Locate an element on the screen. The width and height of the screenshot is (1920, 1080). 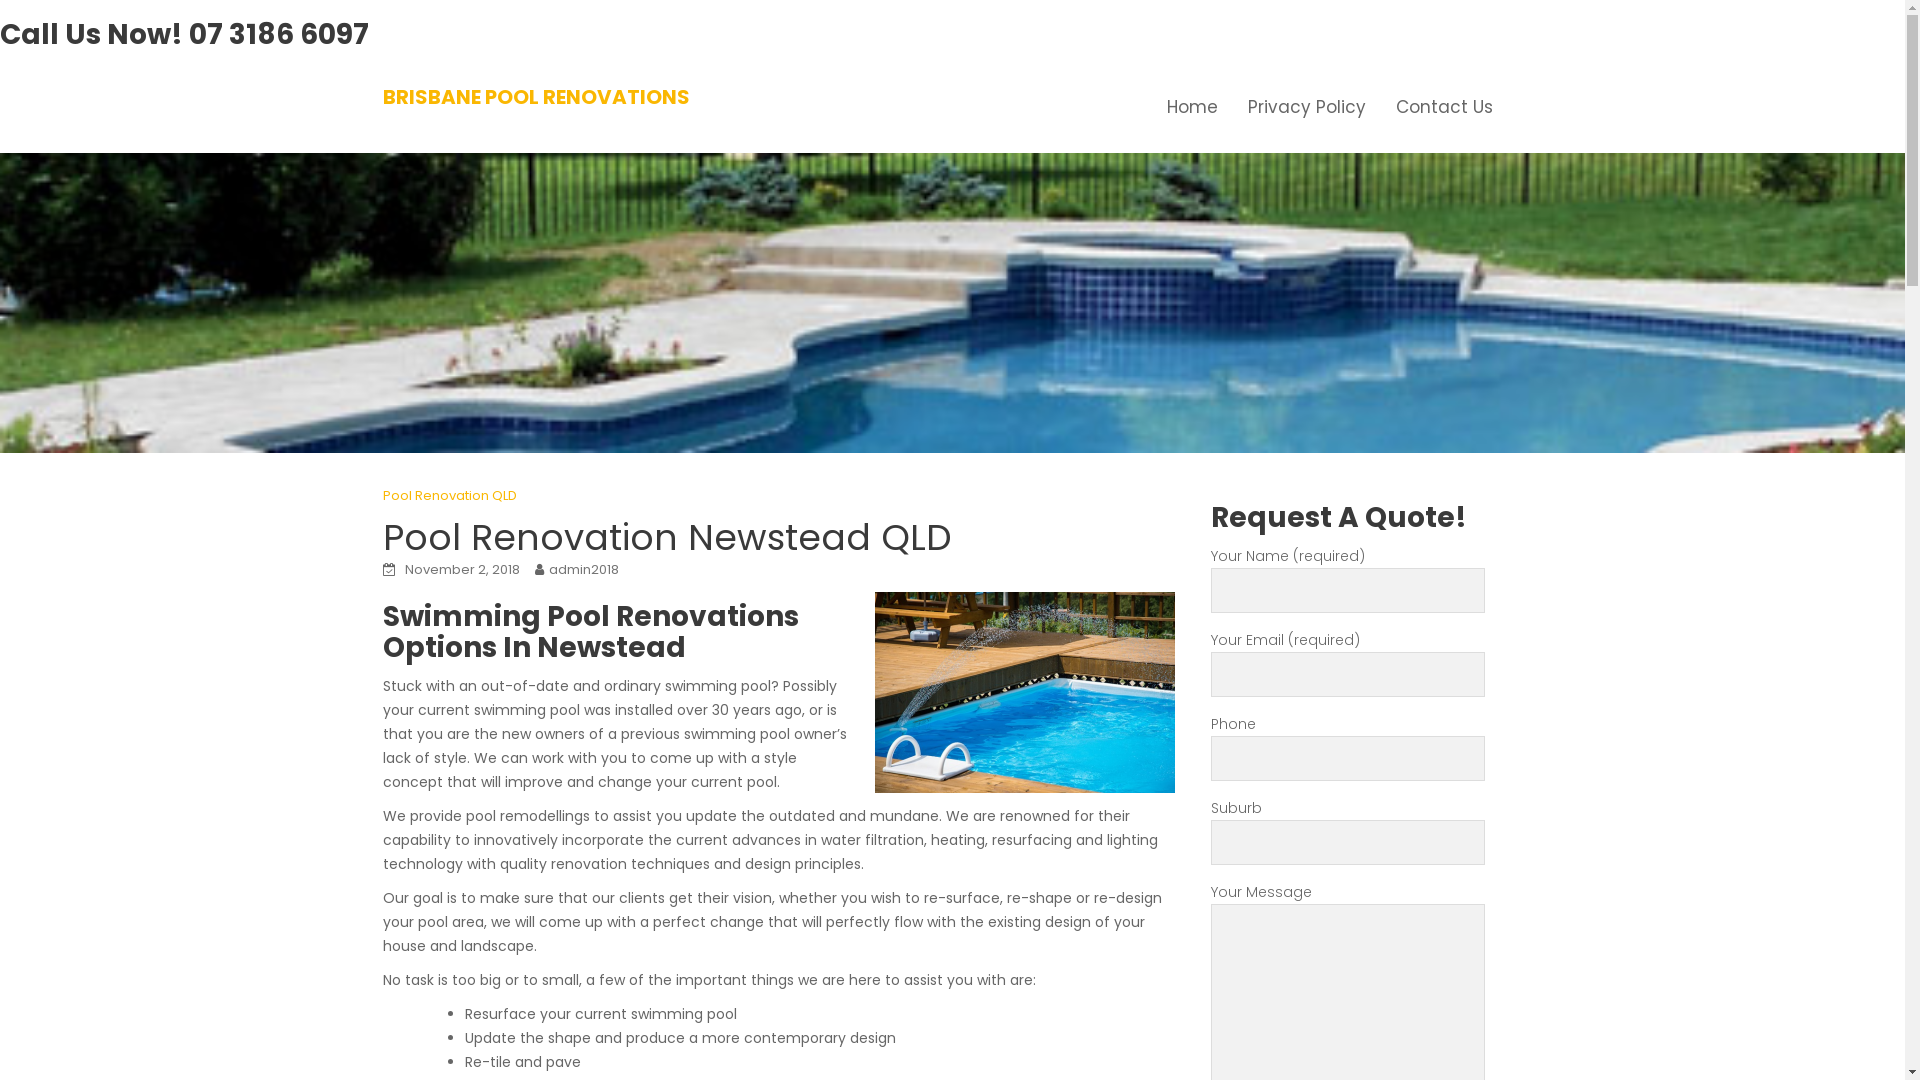
Pool Renovation QLD is located at coordinates (449, 496).